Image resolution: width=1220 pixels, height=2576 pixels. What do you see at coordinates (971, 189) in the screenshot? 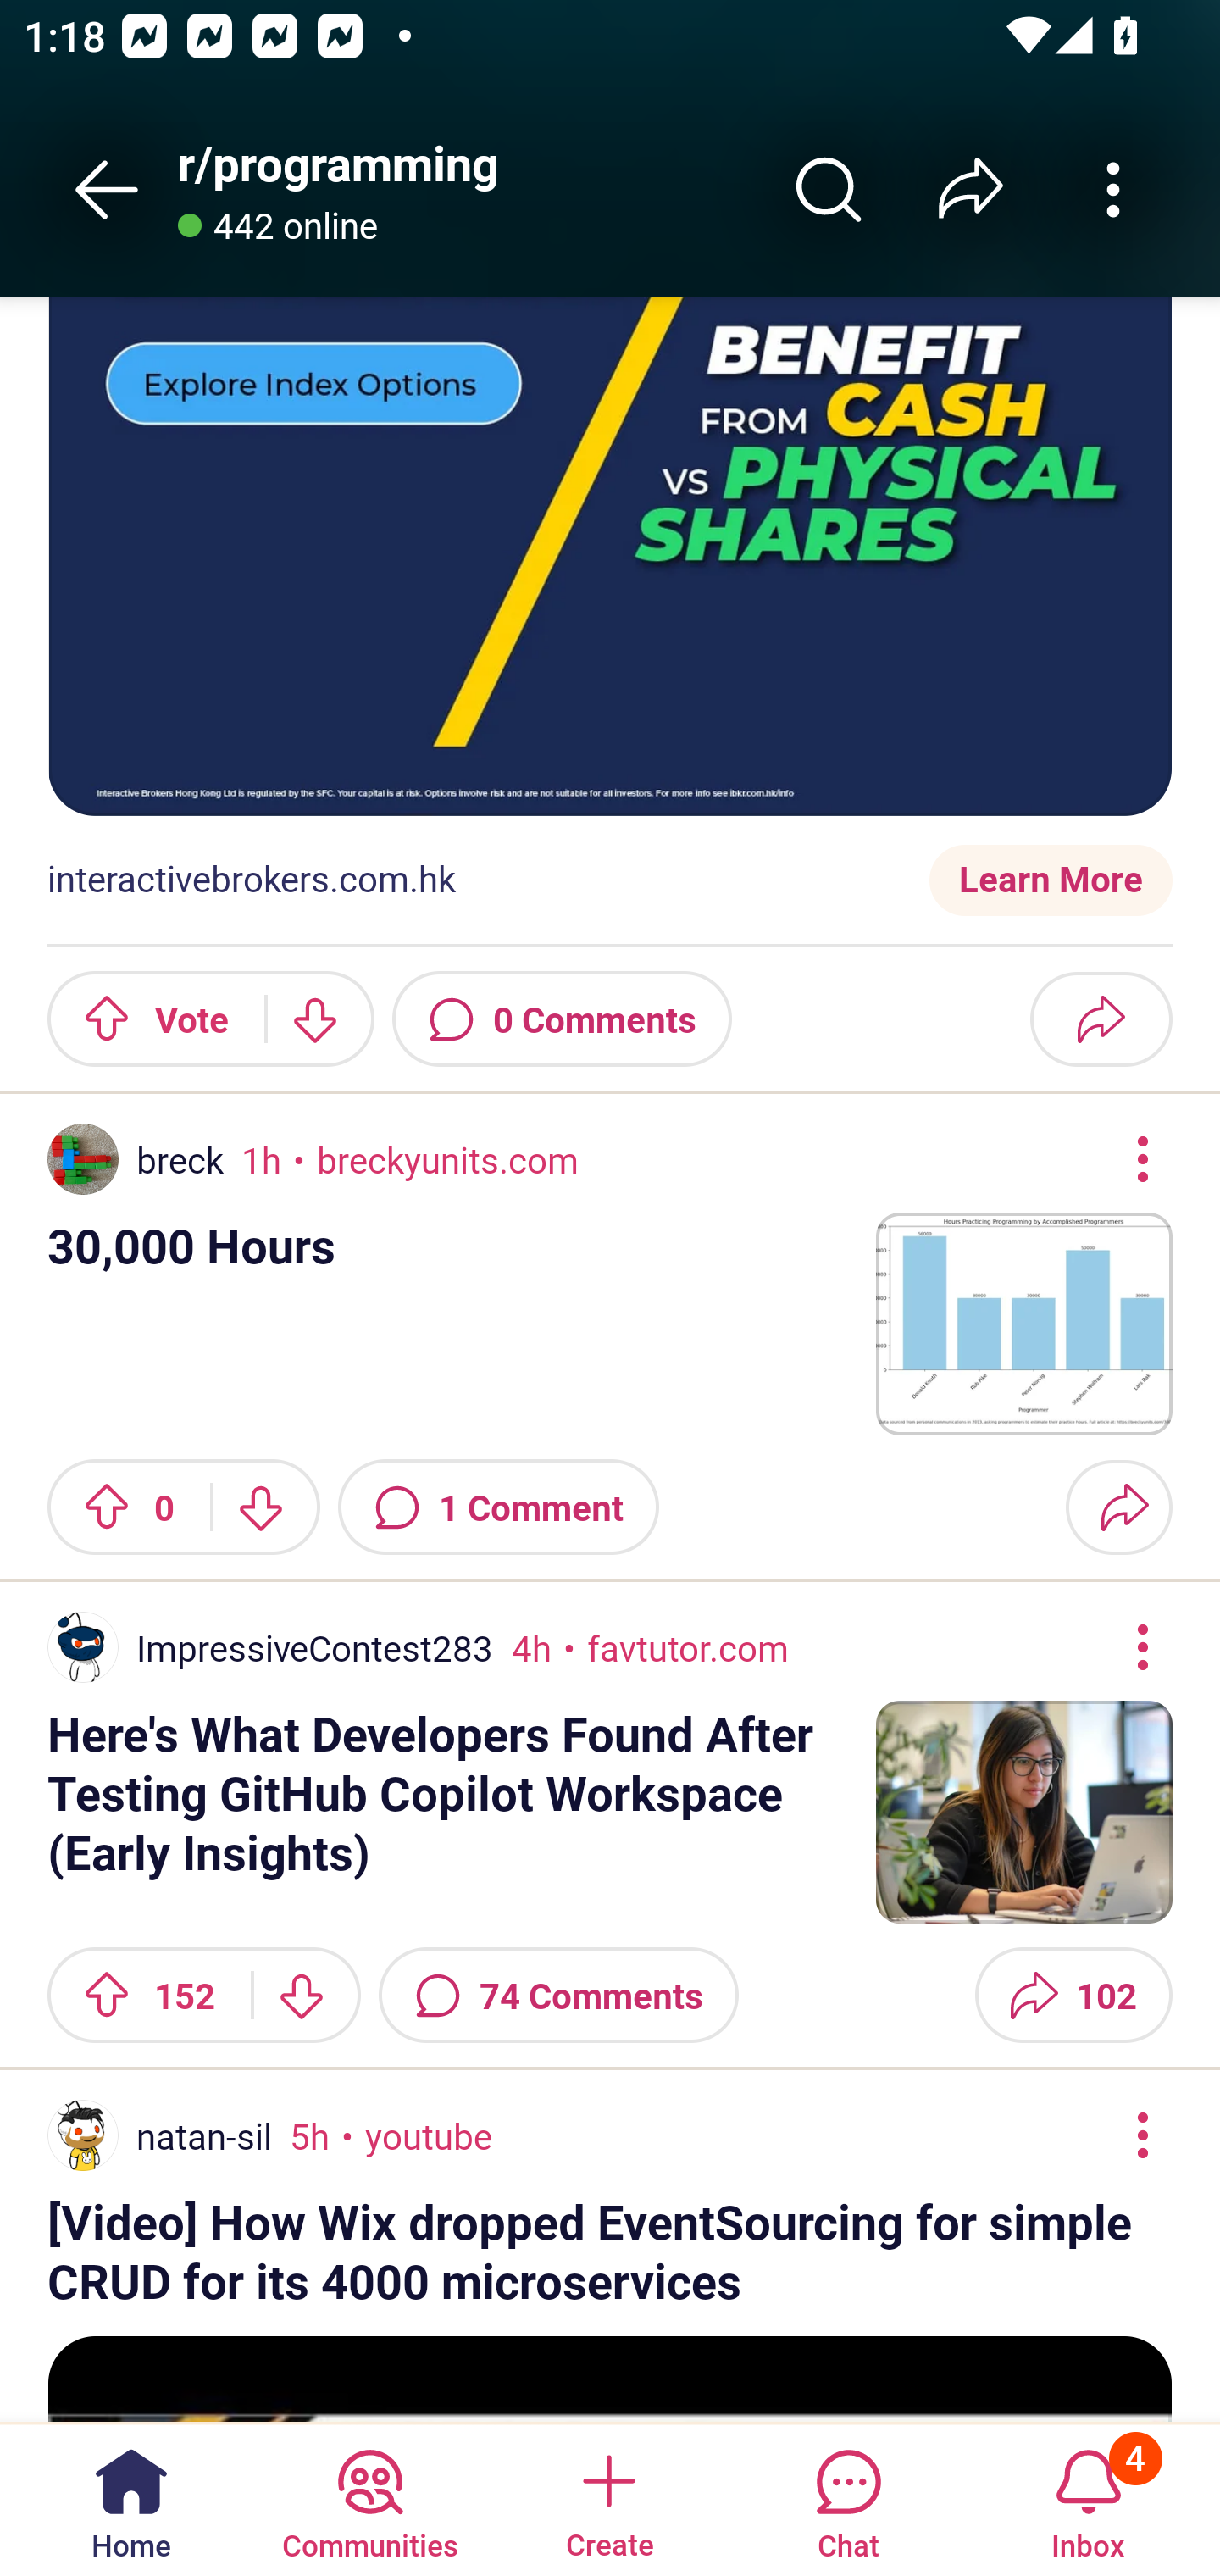
I see `Share r/﻿programming` at bounding box center [971, 189].